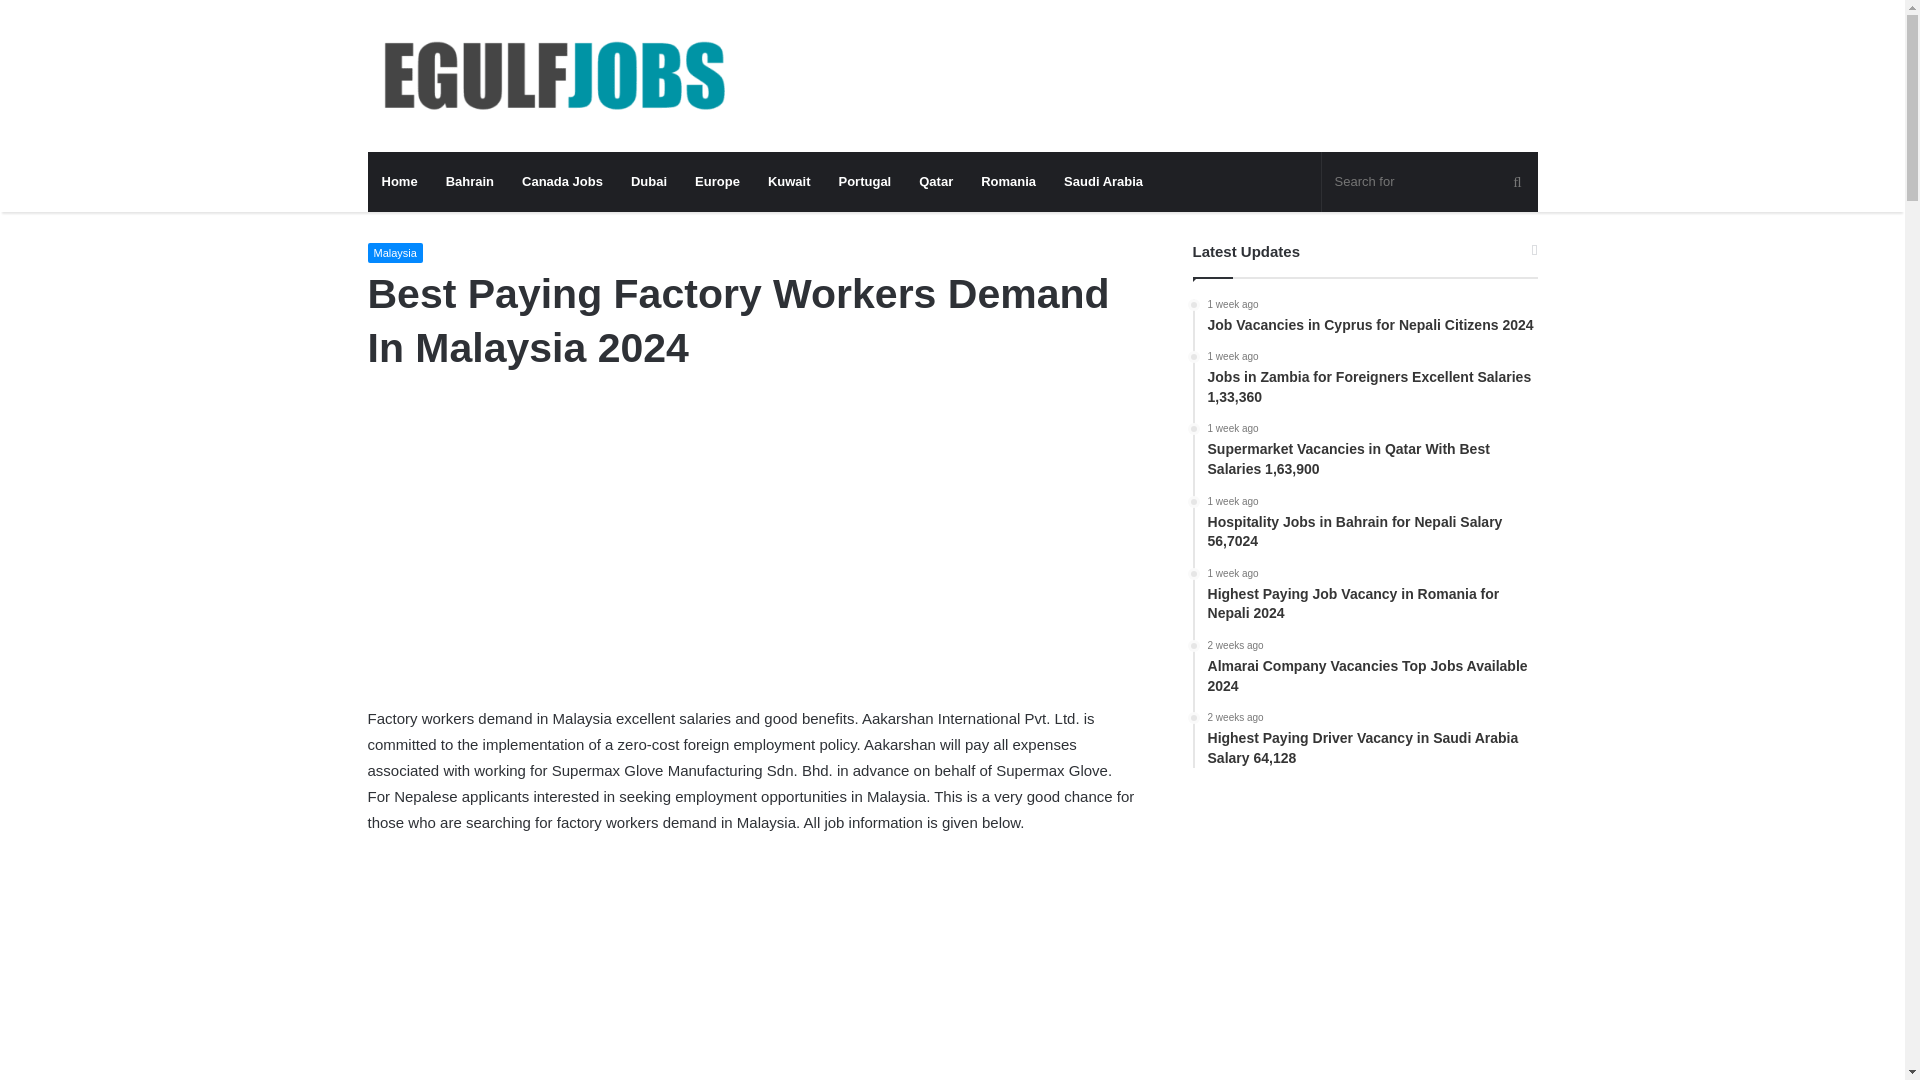  Describe the element at coordinates (753, 970) in the screenshot. I see `Advertisement` at that location.